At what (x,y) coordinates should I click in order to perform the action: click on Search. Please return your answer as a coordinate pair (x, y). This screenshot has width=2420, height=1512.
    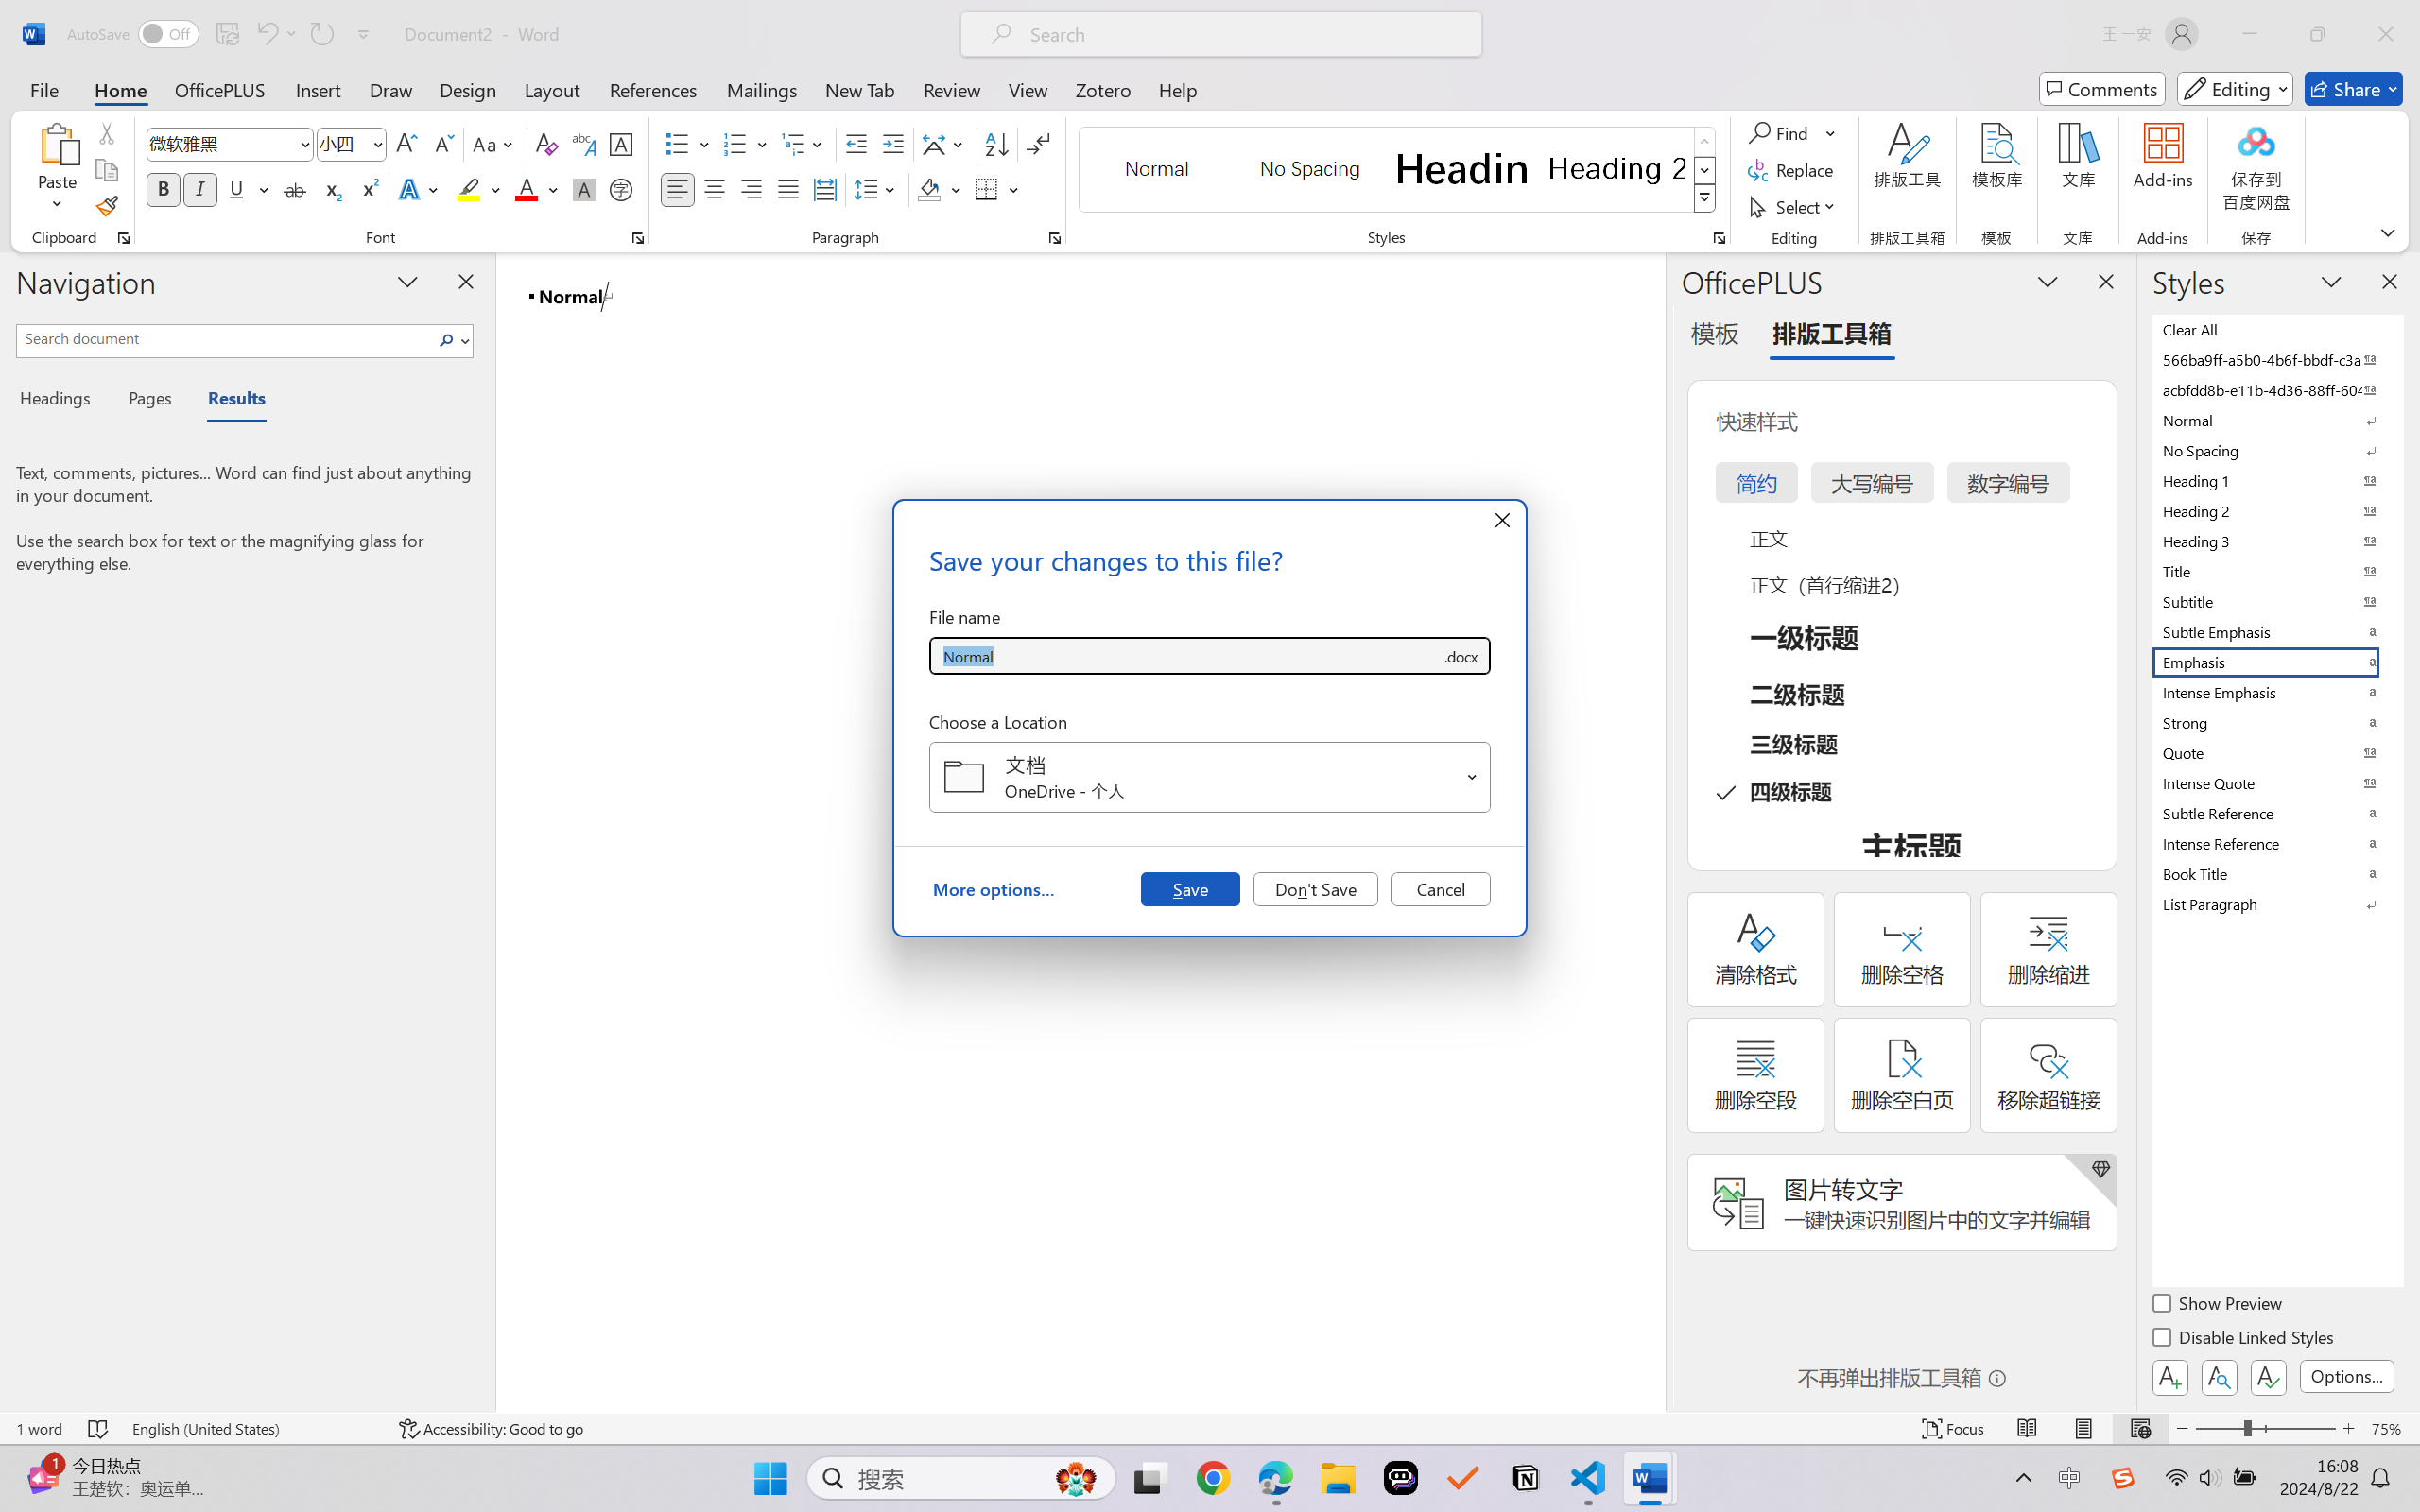
    Looking at the image, I should click on (447, 340).